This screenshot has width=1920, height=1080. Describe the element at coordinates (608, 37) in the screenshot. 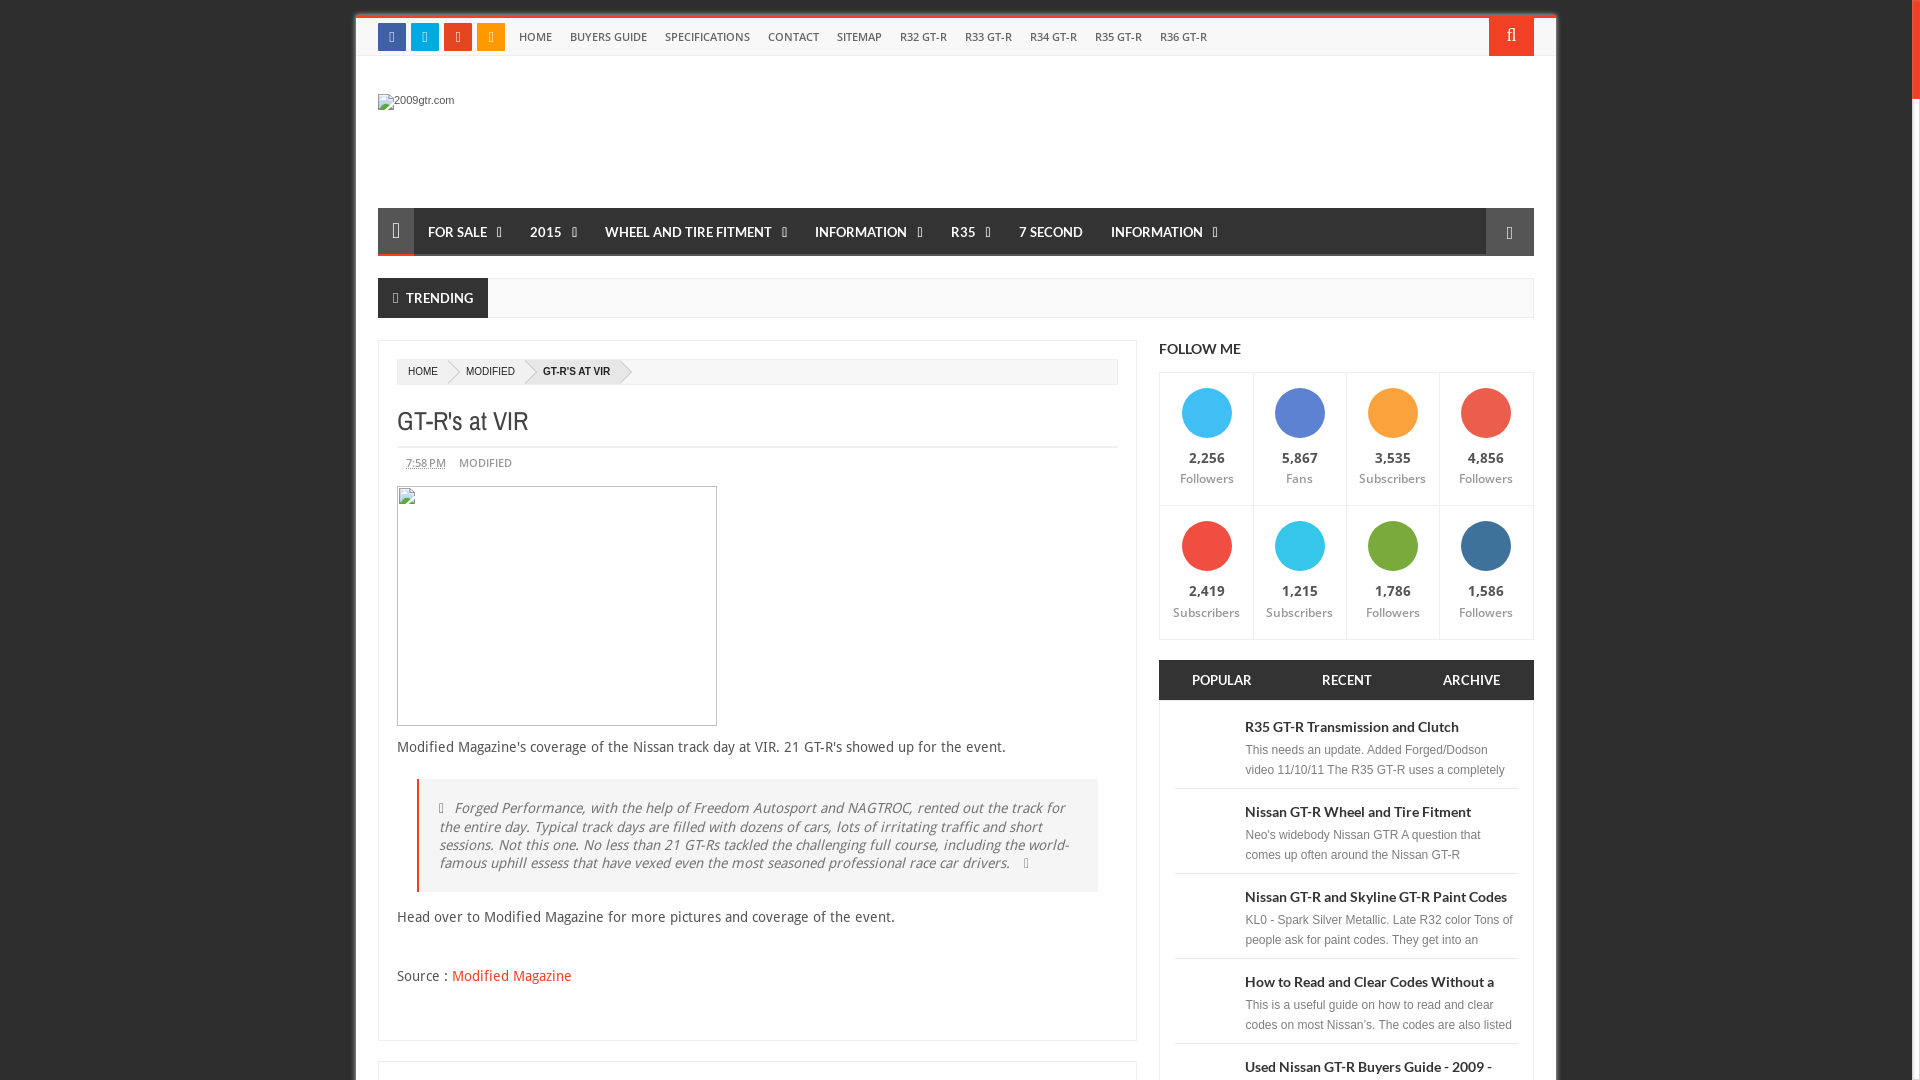

I see `BUYERS GUIDE` at that location.